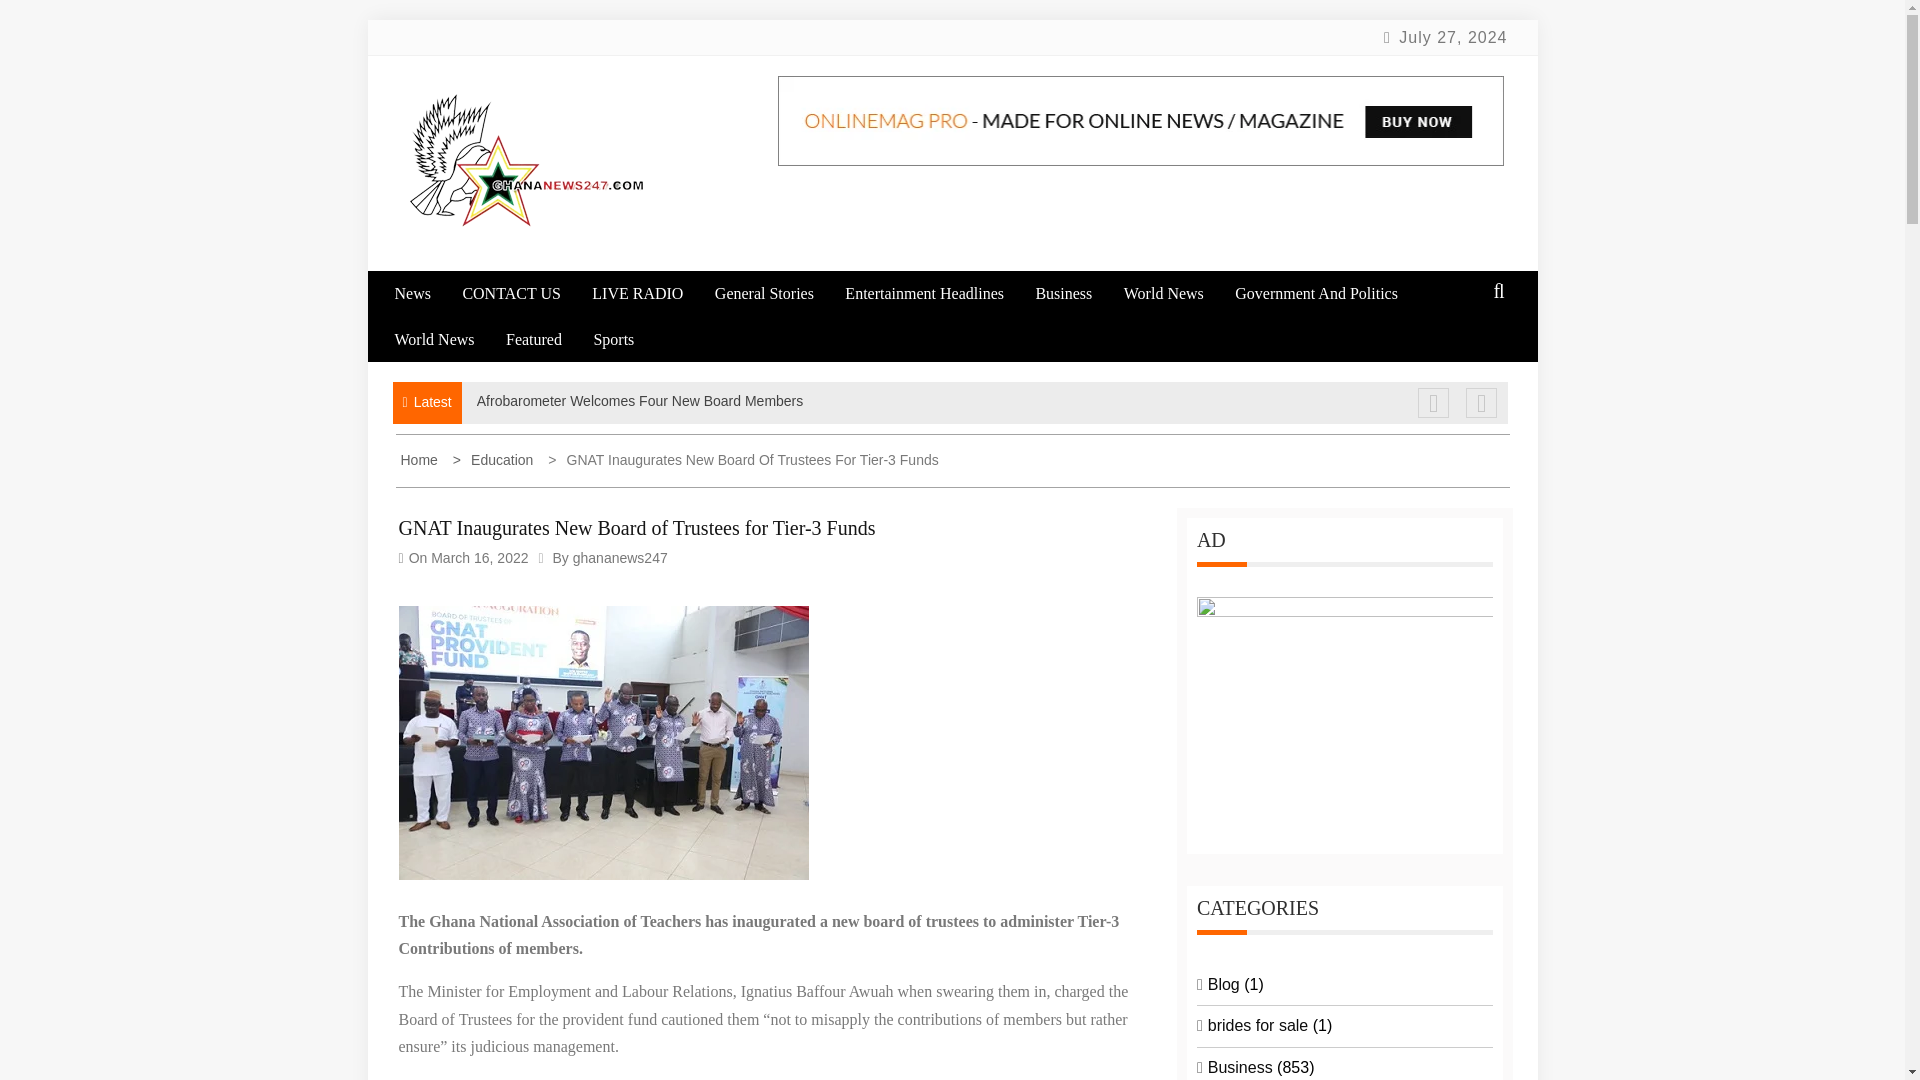  Describe the element at coordinates (1076, 294) in the screenshot. I see `Business` at that location.